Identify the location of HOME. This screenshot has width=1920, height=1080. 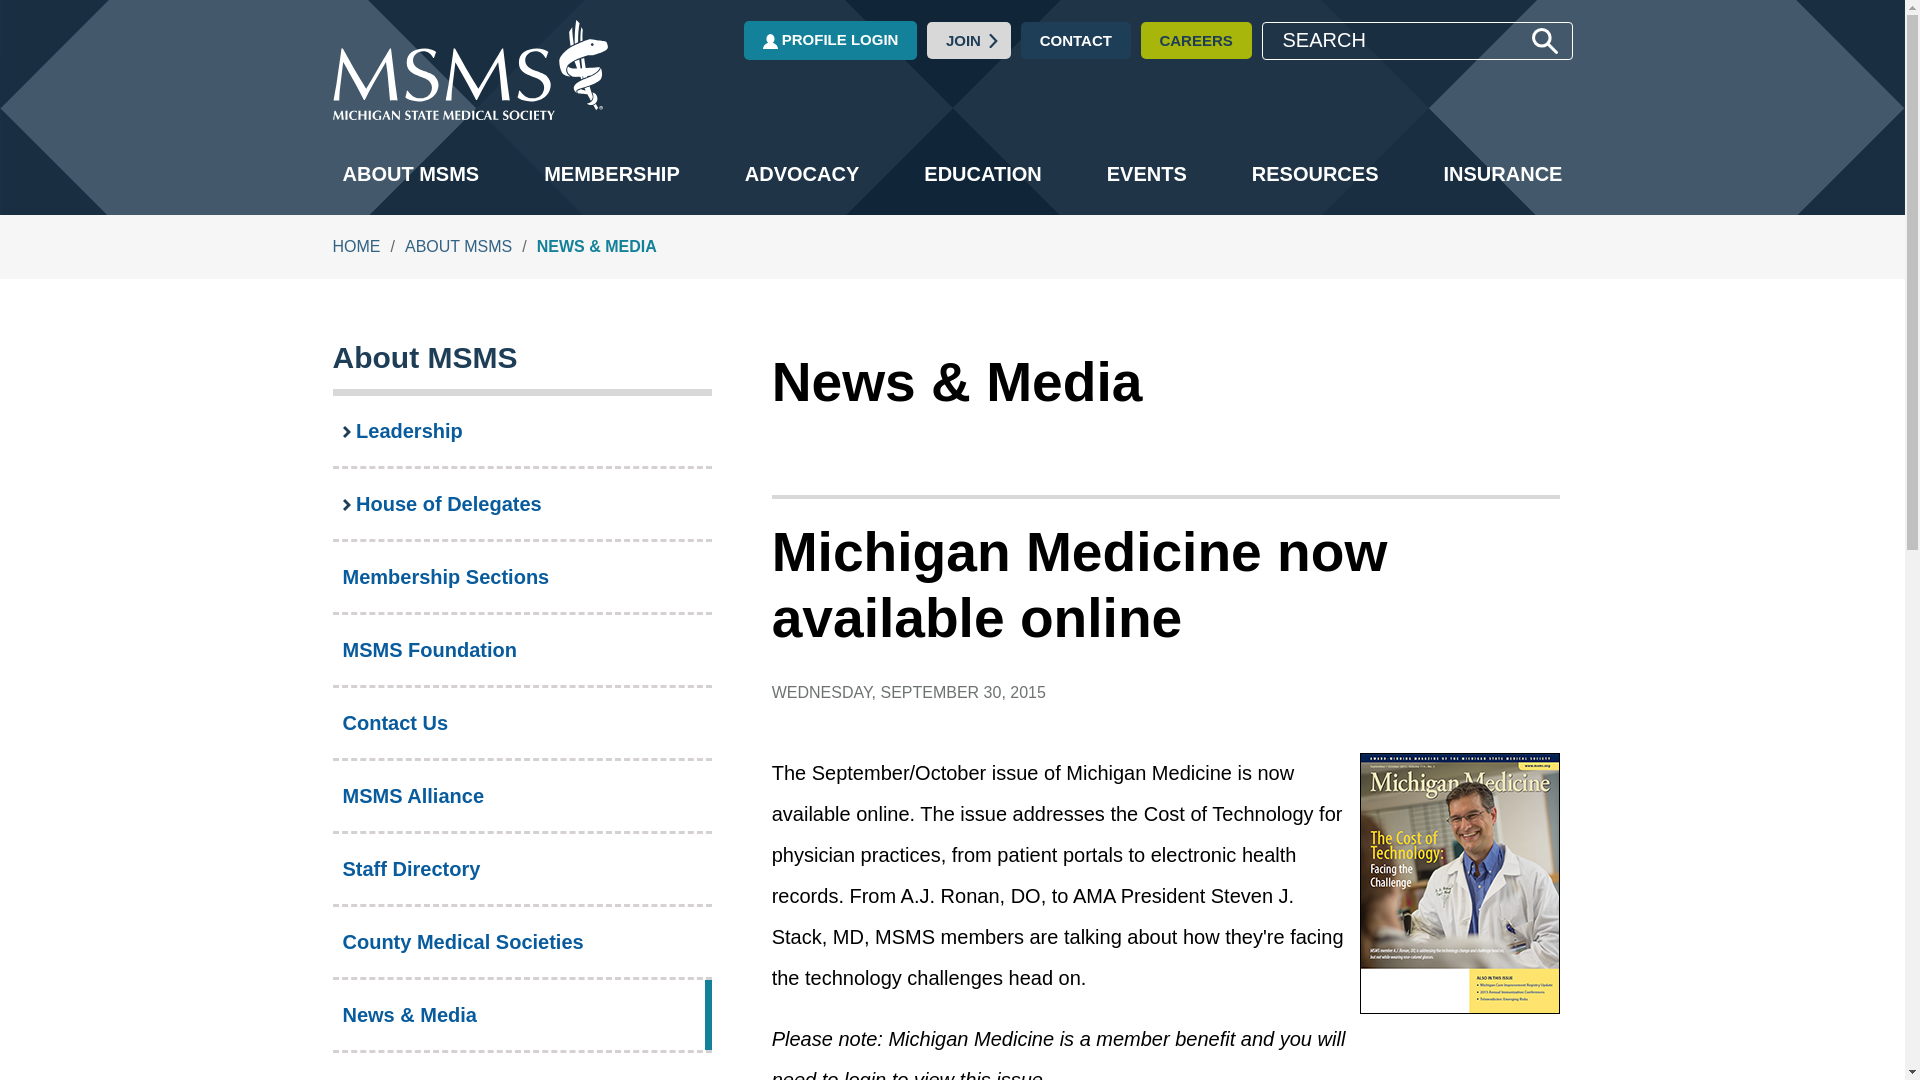
(356, 246).